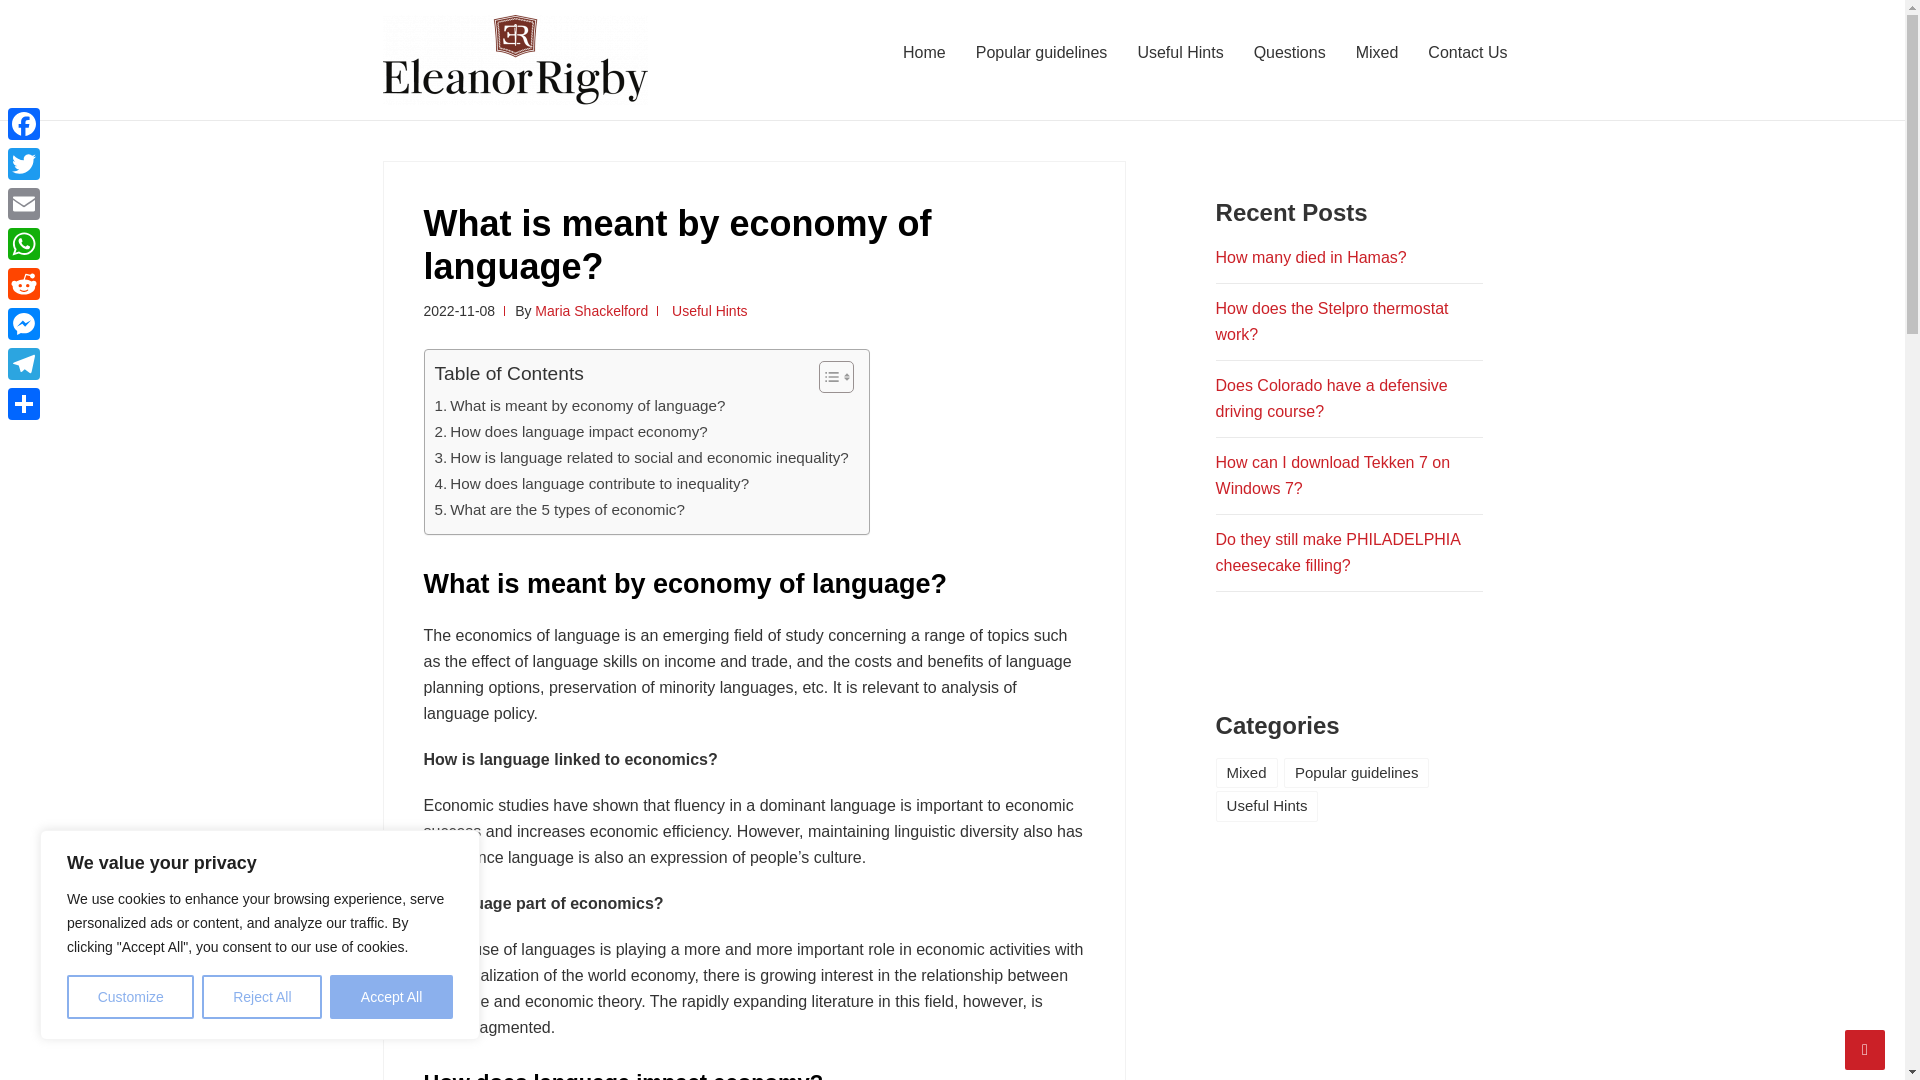  What do you see at coordinates (392, 997) in the screenshot?
I see `Accept All` at bounding box center [392, 997].